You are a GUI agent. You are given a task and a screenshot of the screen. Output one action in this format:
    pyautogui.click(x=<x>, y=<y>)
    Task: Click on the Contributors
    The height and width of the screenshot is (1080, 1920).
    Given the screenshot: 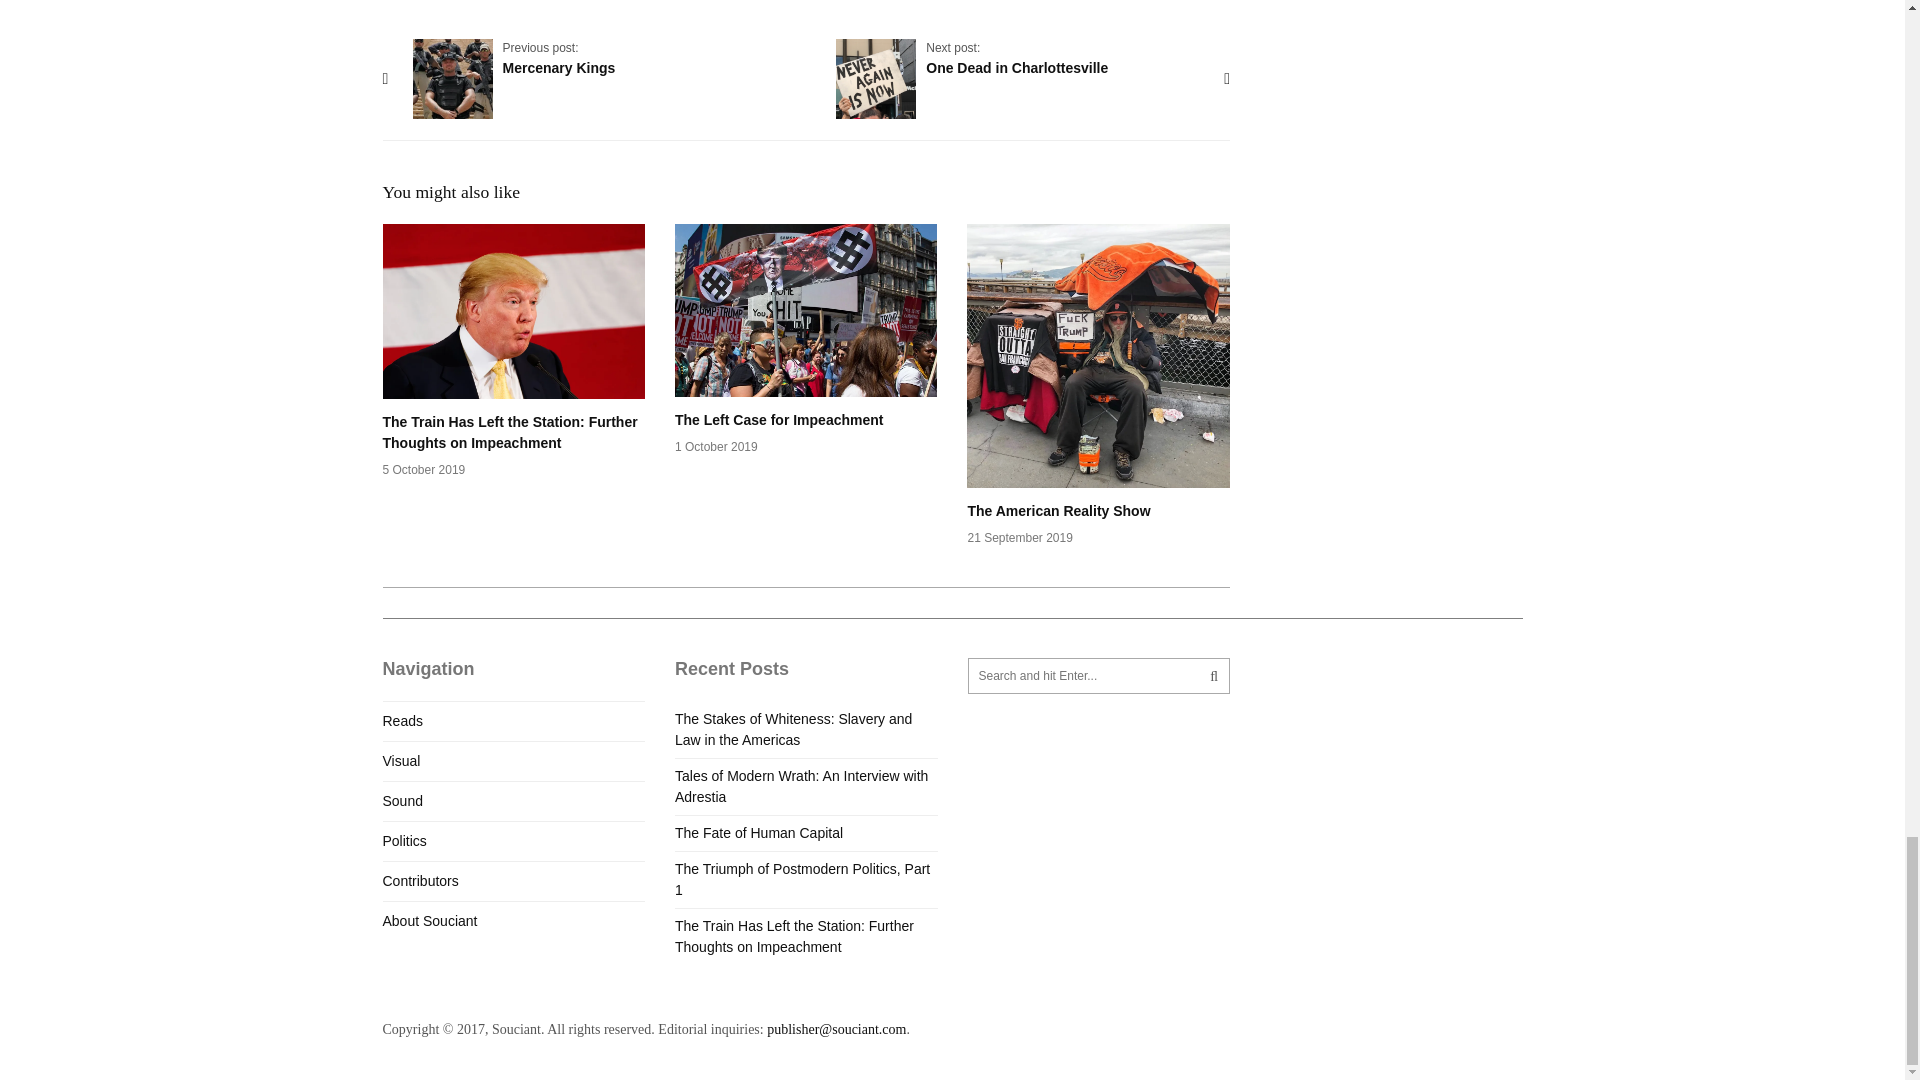 What is the action you would take?
    pyautogui.click(x=402, y=720)
    